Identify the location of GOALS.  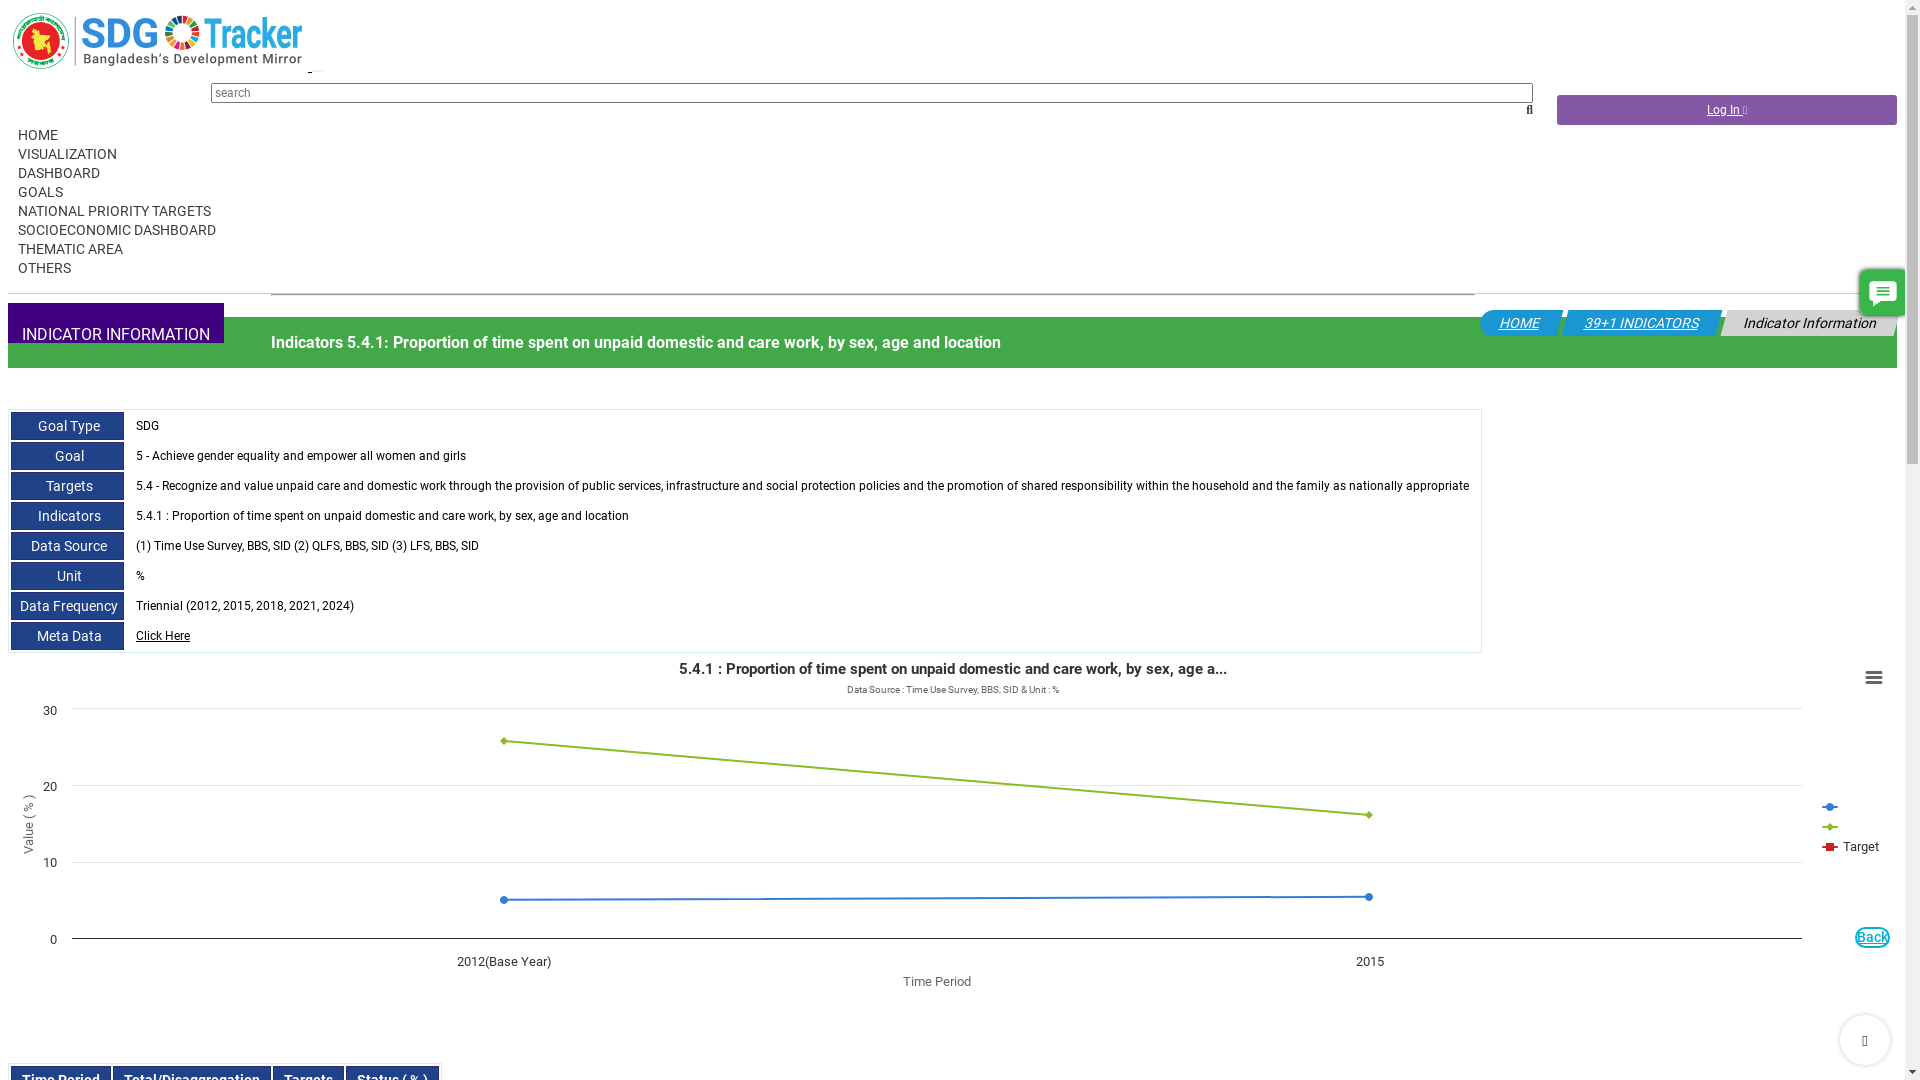
(36, 192).